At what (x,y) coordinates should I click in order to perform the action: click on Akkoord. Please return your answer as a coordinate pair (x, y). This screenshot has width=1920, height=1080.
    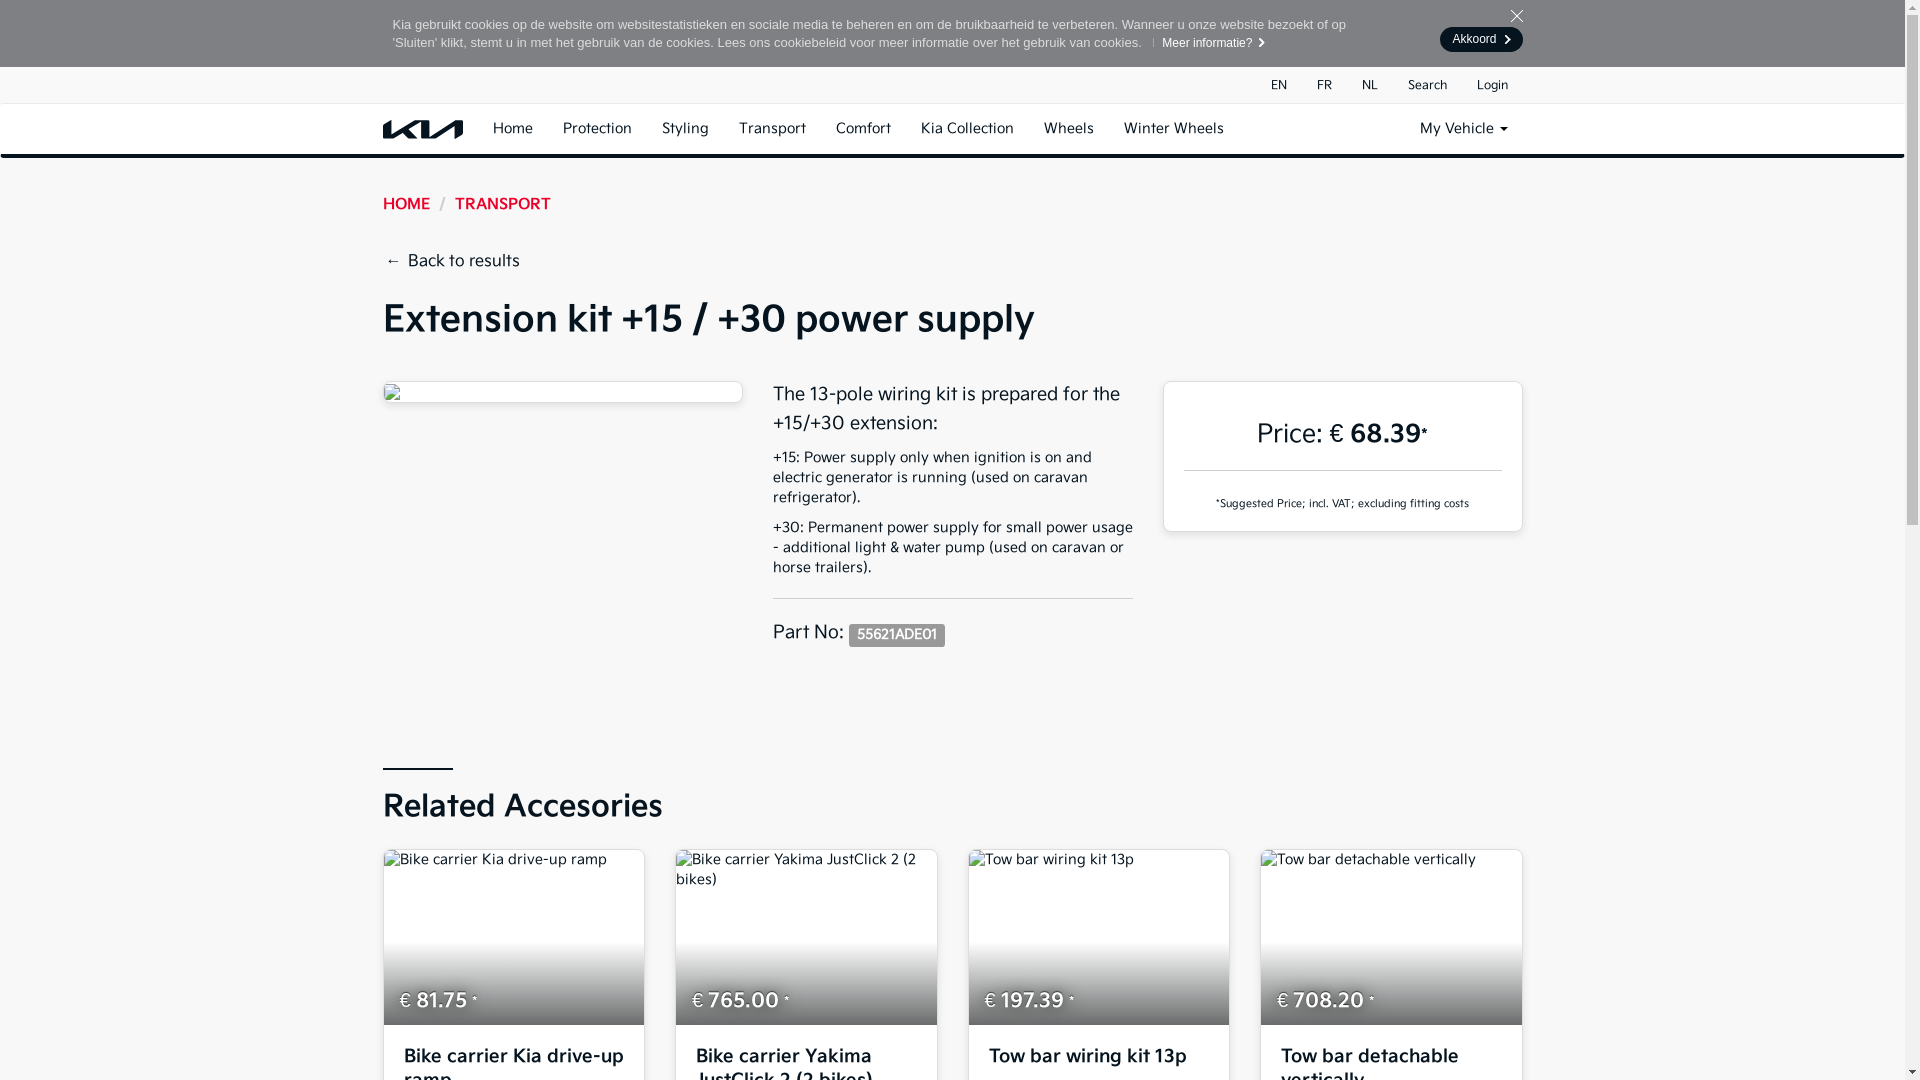
    Looking at the image, I should click on (1481, 40).